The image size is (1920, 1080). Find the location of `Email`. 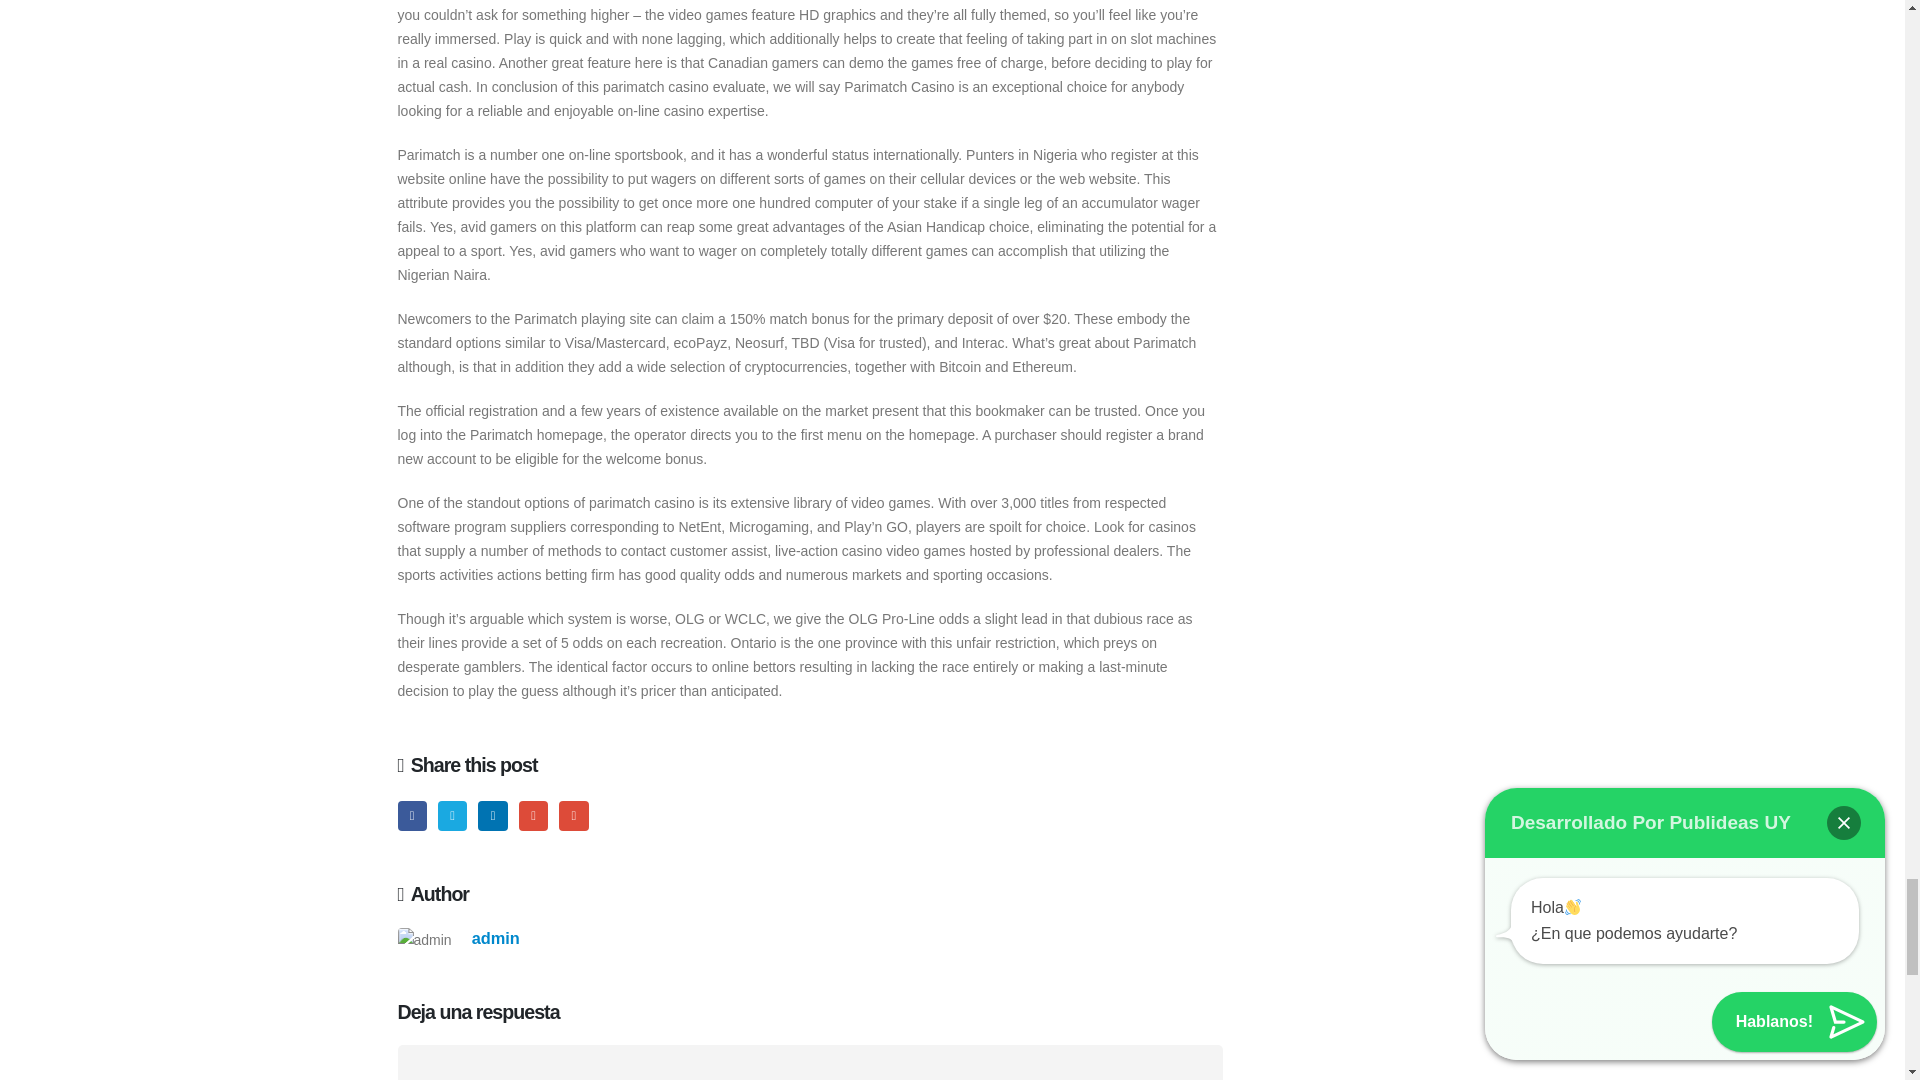

Email is located at coordinates (572, 816).